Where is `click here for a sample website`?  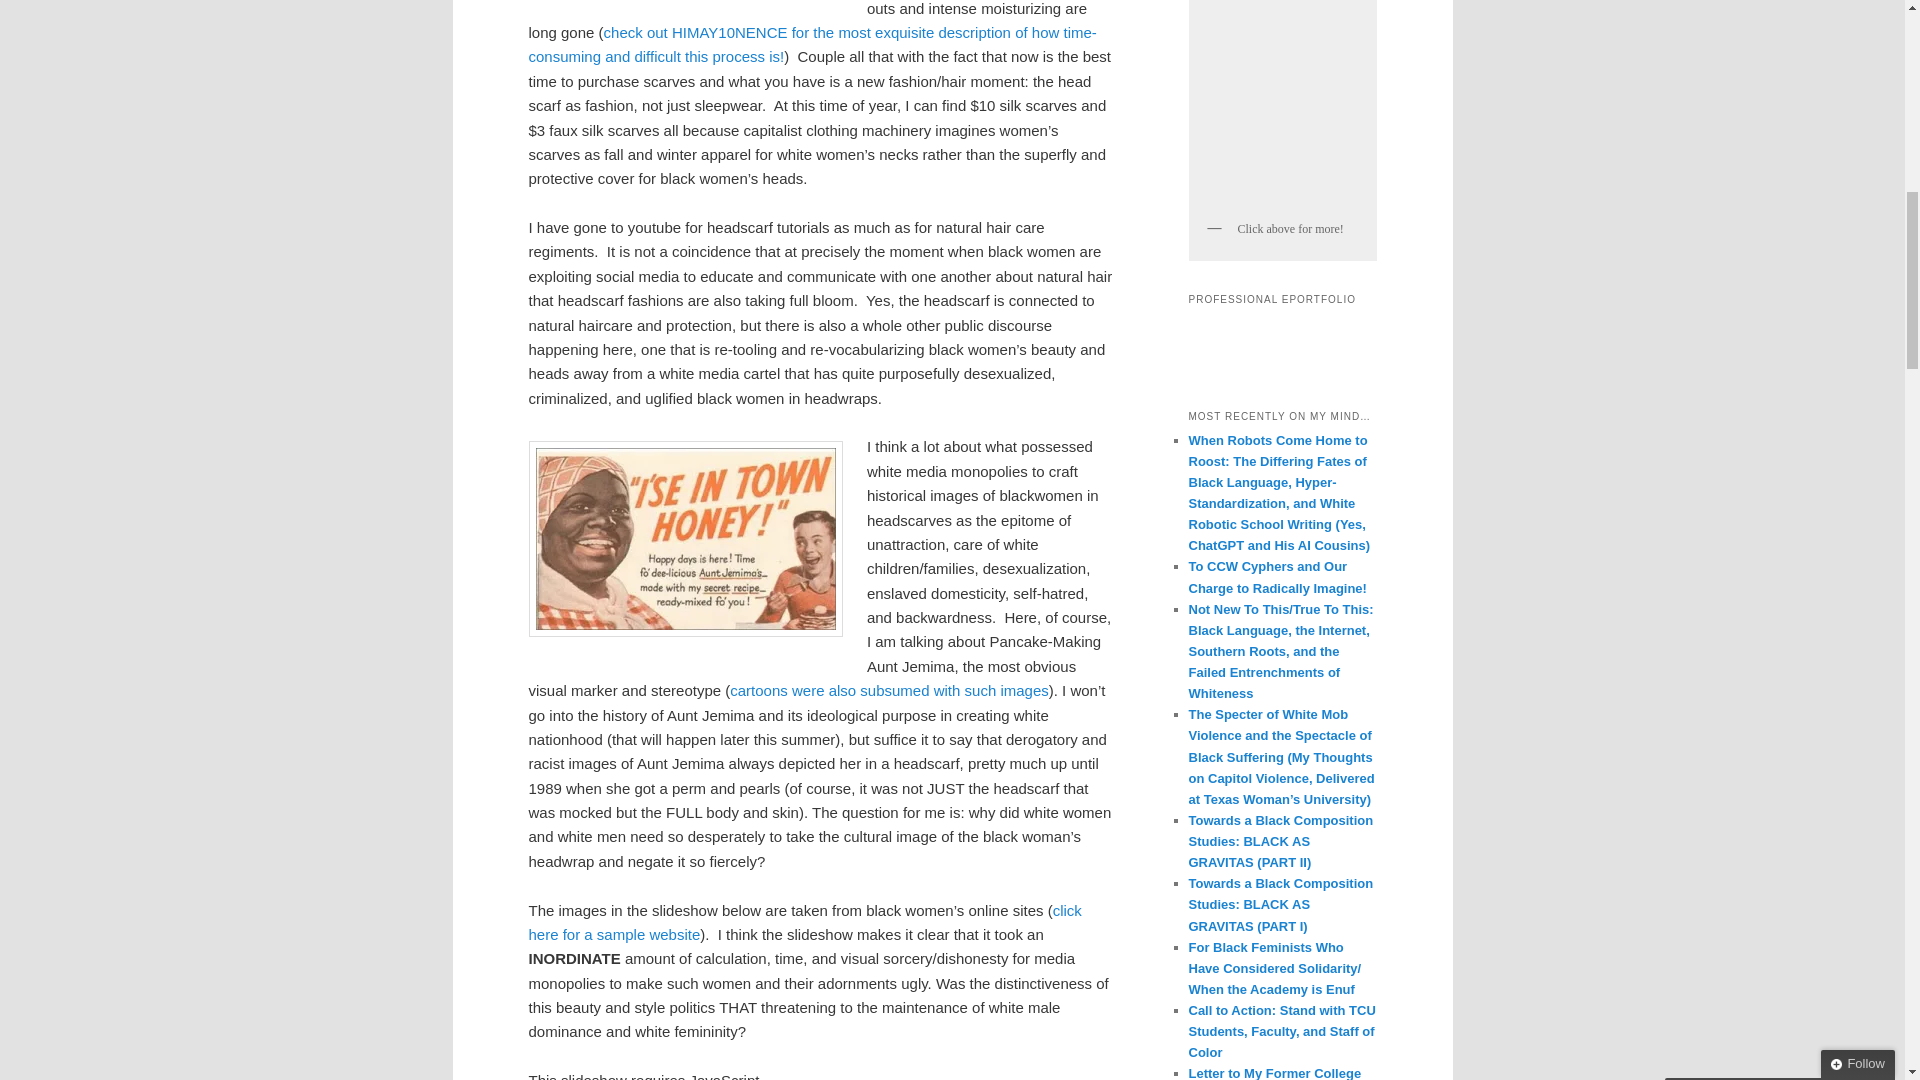
click here for a sample website is located at coordinates (804, 922).